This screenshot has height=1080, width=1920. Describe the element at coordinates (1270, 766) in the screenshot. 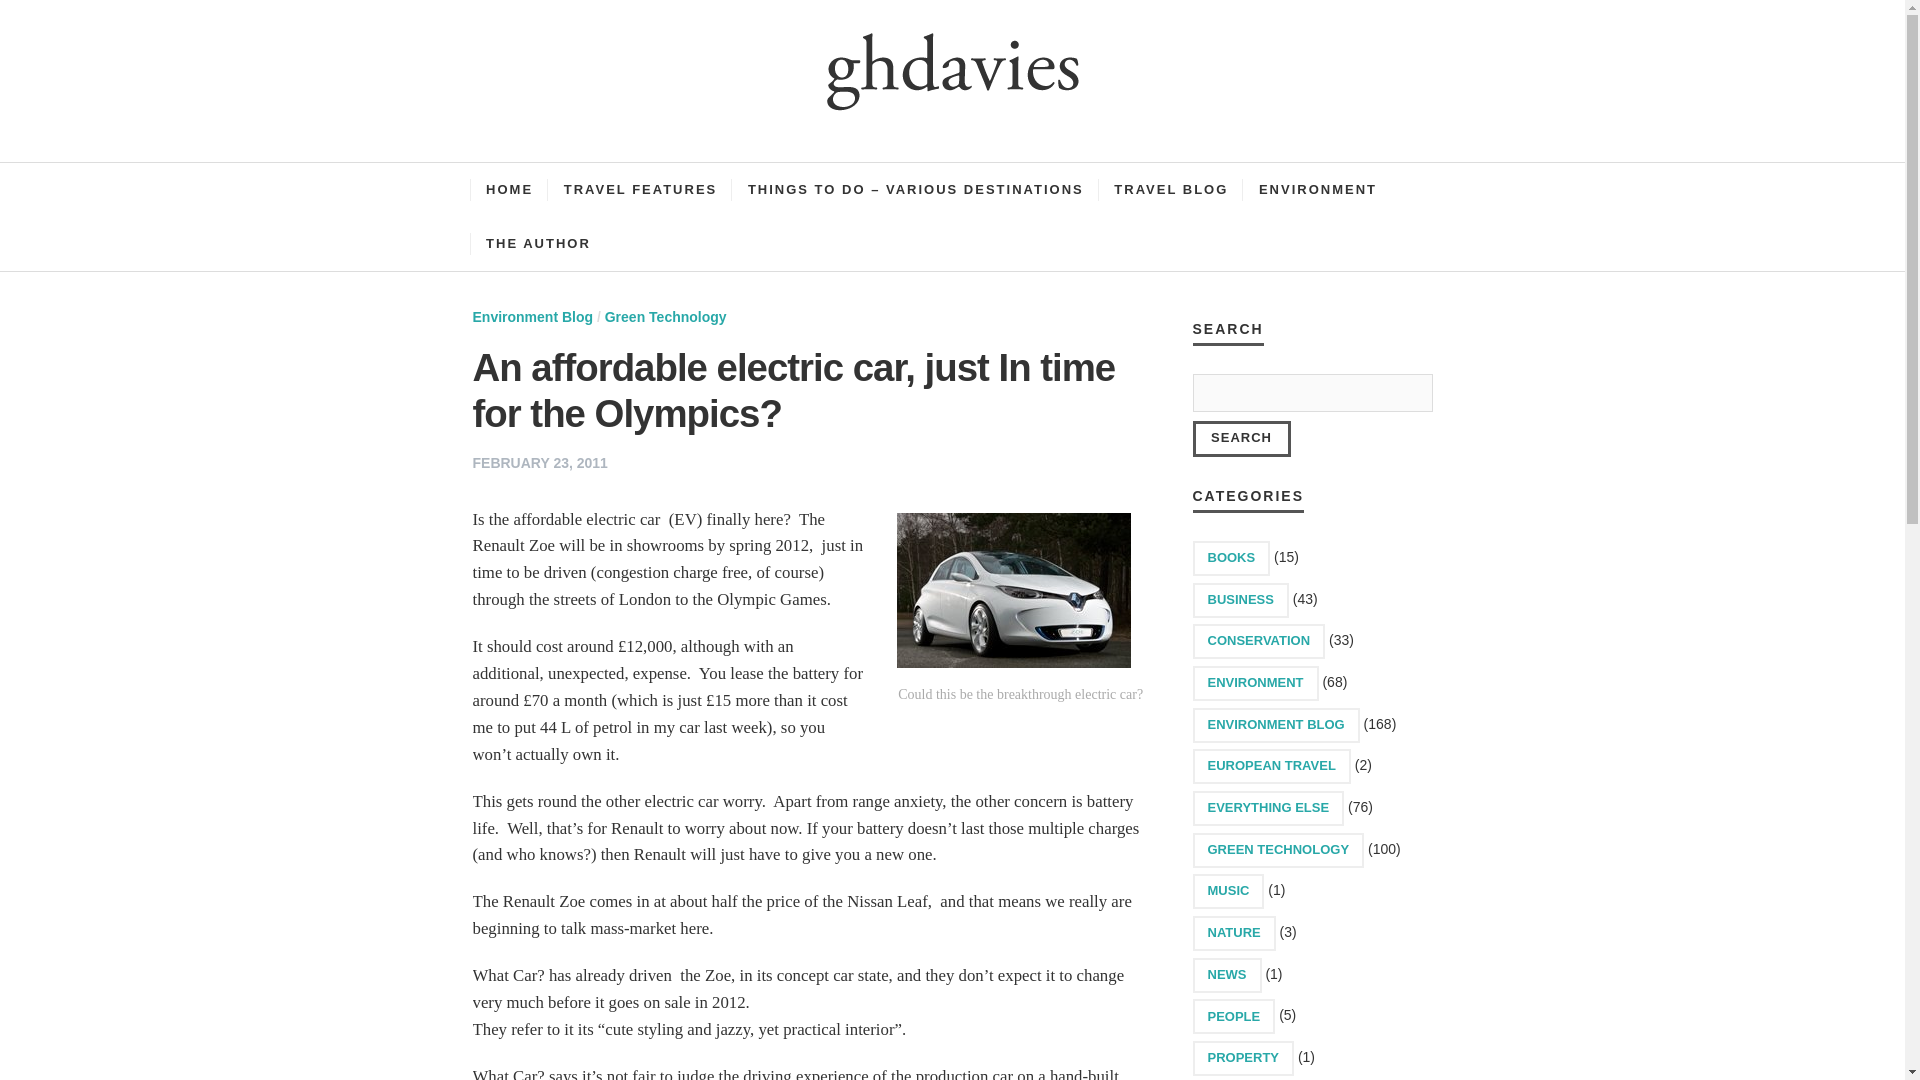

I see `EUROPEAN TRAVEL` at that location.